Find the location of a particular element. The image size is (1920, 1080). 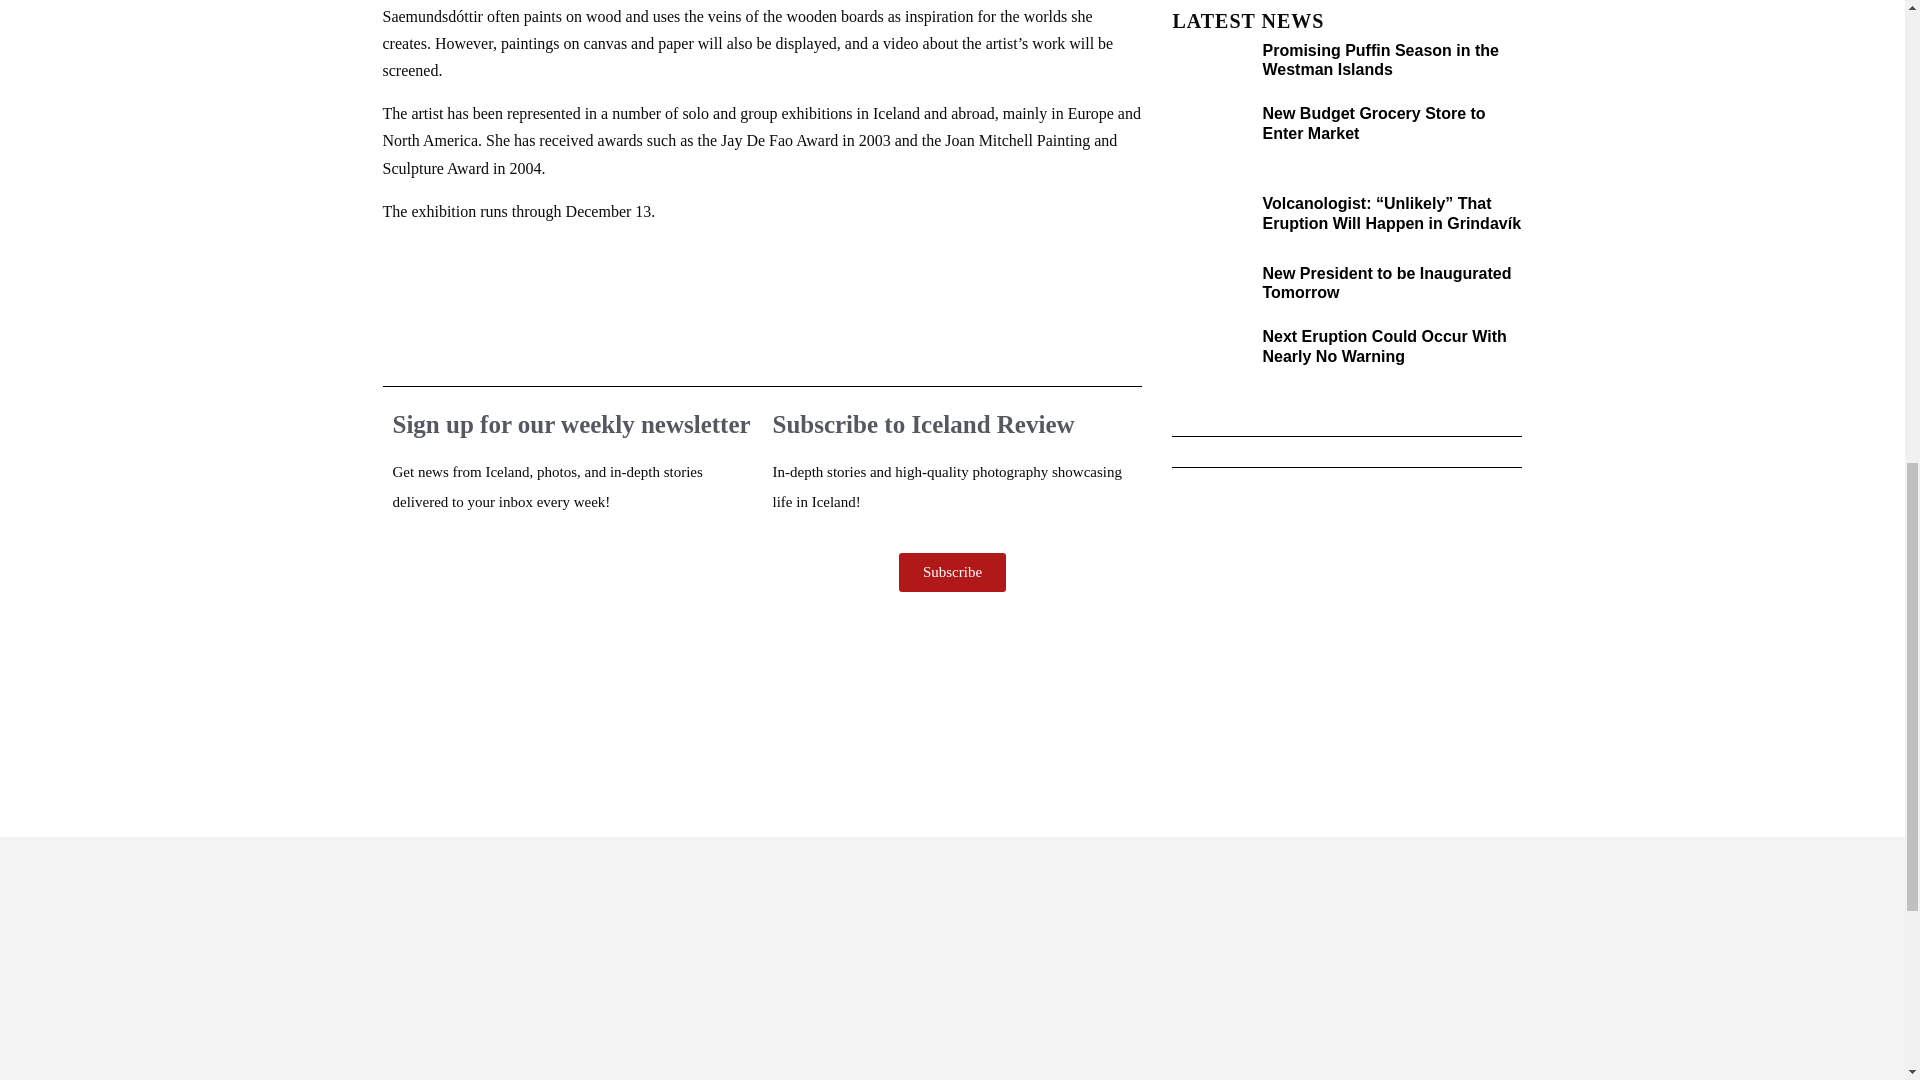

New President to be Inaugurated Tomorrow is located at coordinates (1386, 282).